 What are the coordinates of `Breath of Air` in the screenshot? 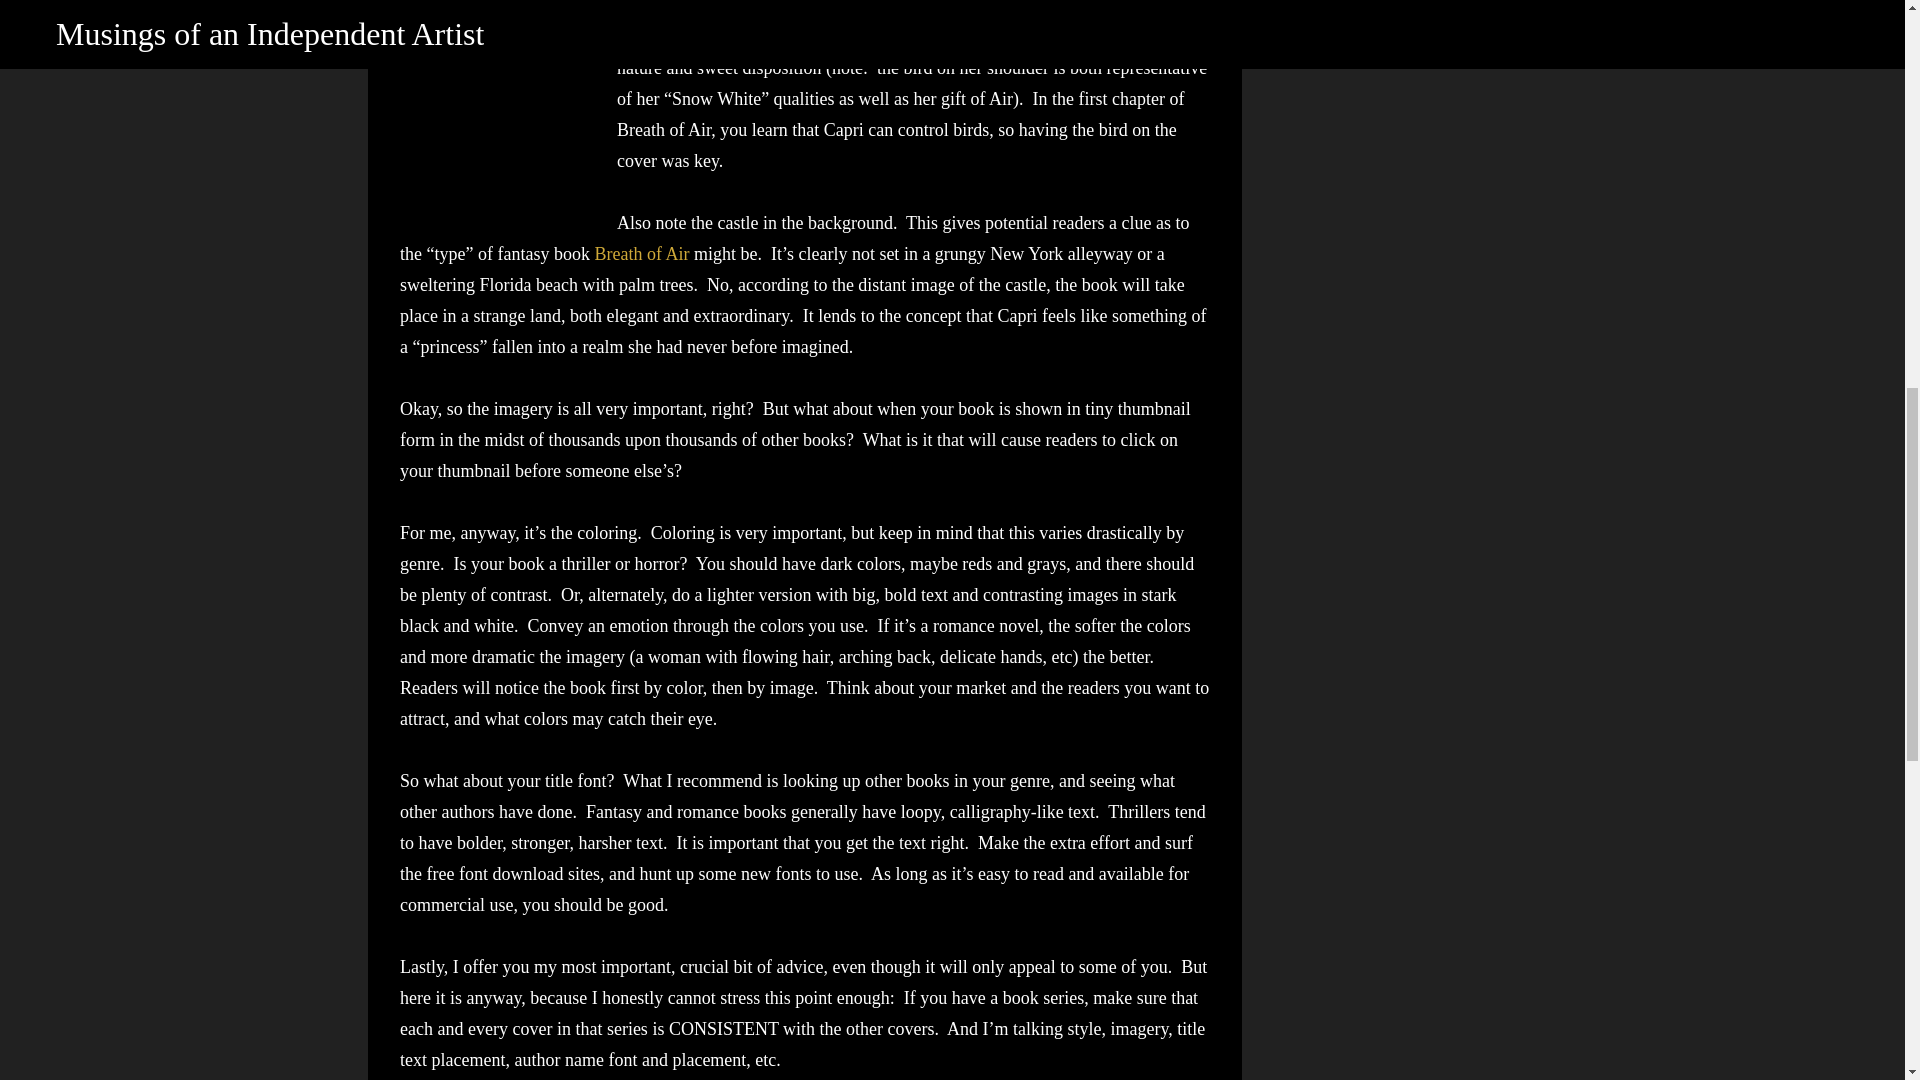 It's located at (641, 254).